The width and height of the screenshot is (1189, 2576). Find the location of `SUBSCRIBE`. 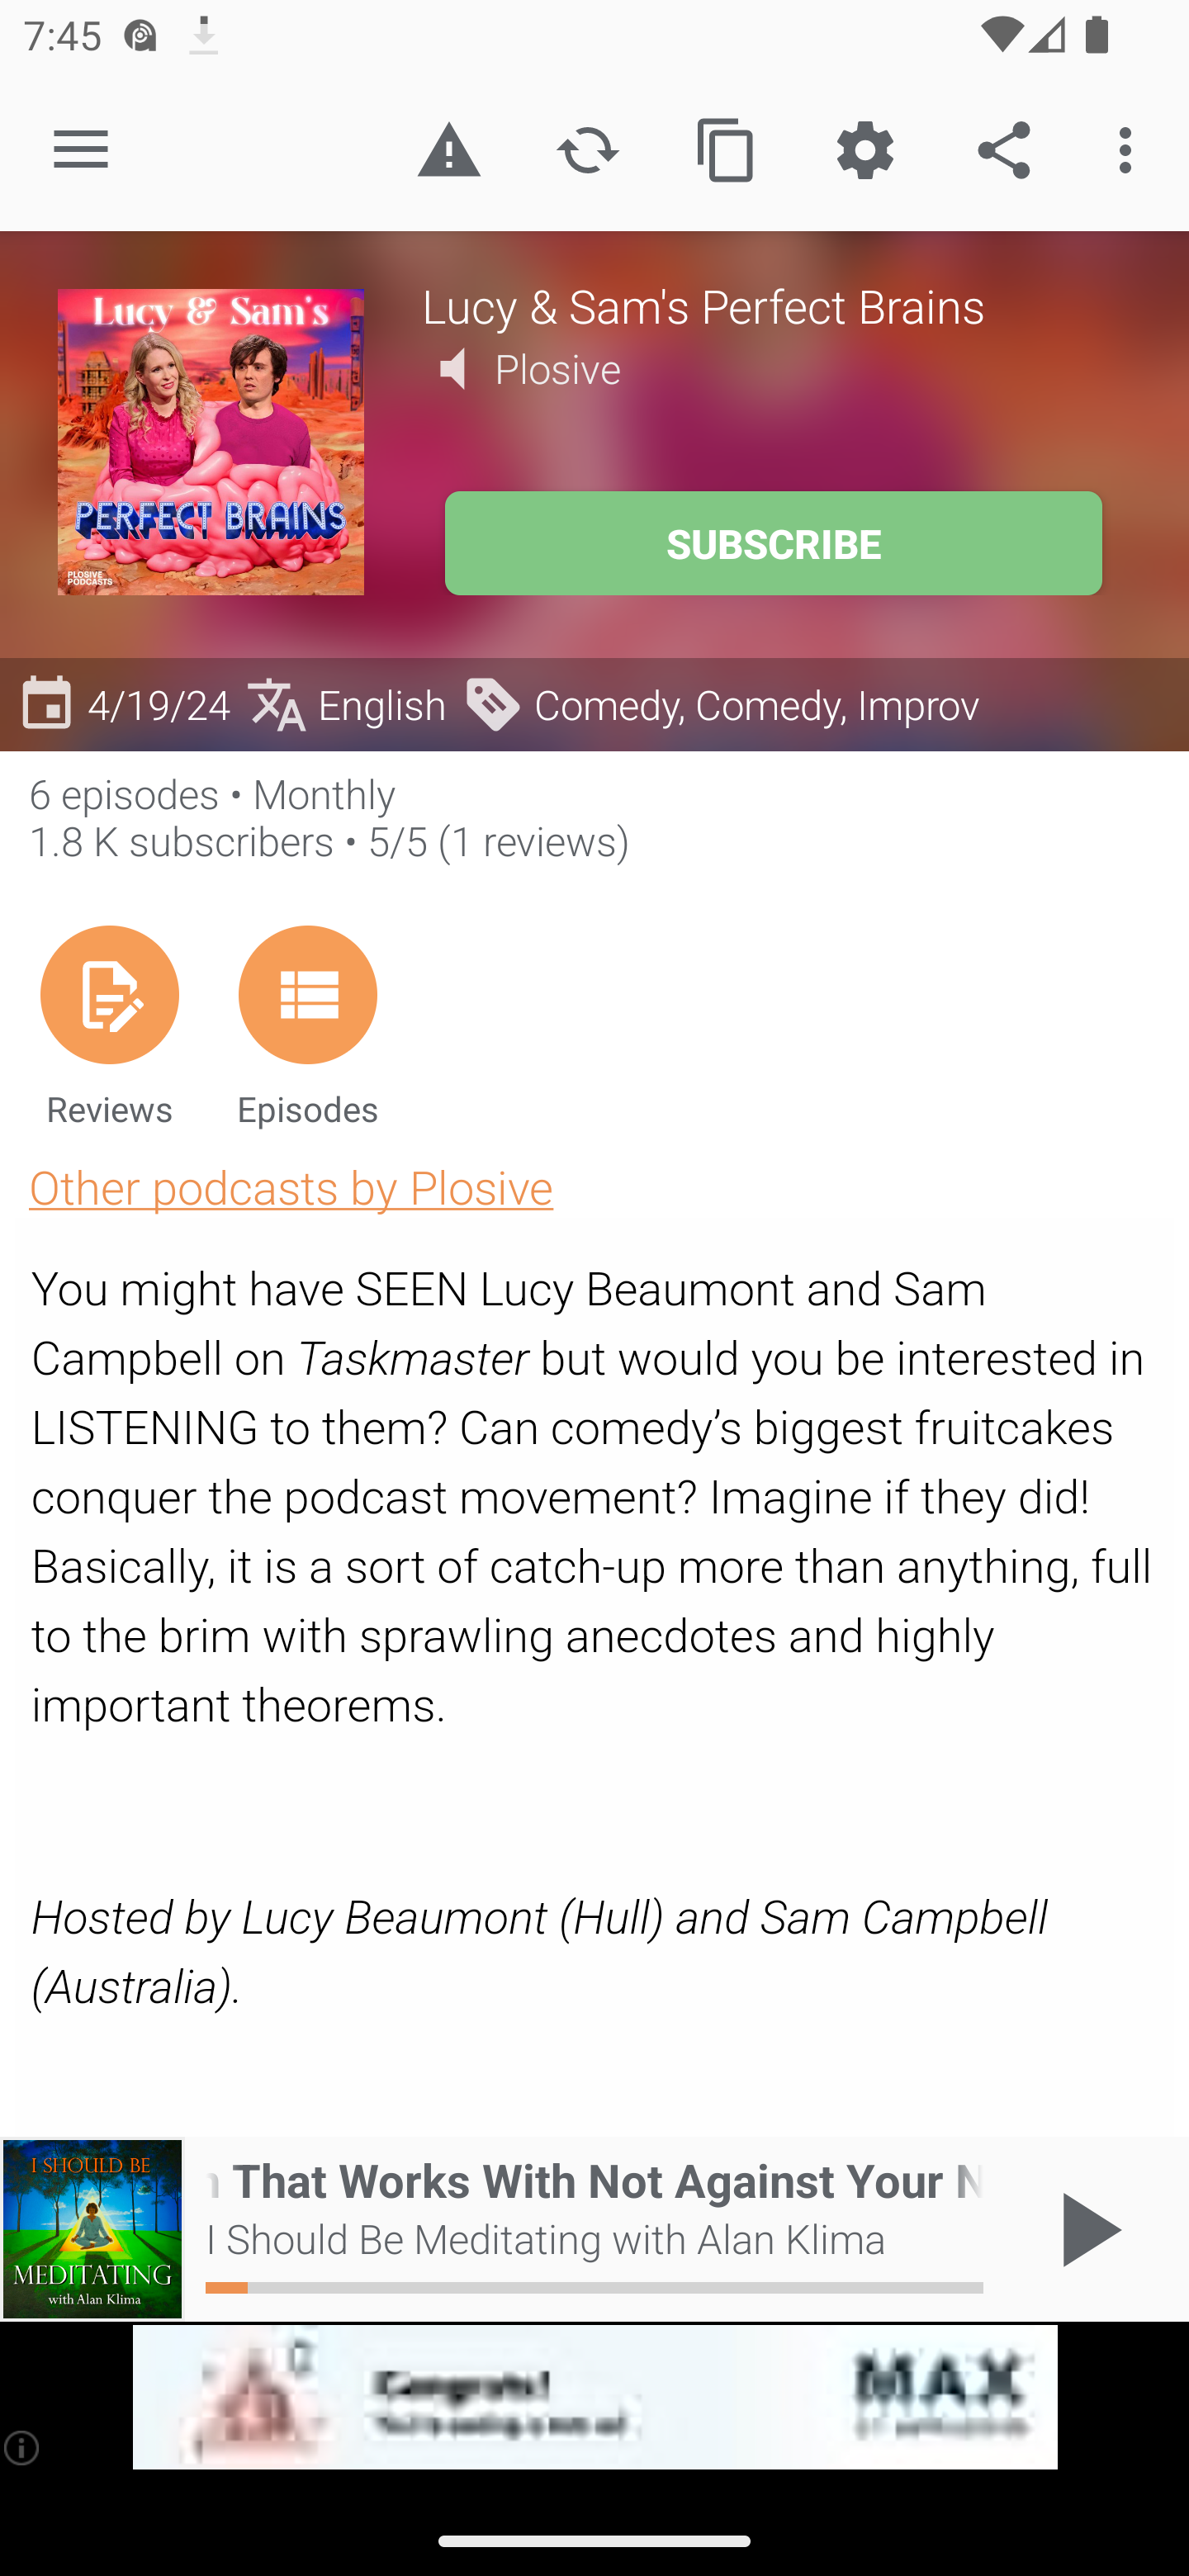

SUBSCRIBE is located at coordinates (773, 543).